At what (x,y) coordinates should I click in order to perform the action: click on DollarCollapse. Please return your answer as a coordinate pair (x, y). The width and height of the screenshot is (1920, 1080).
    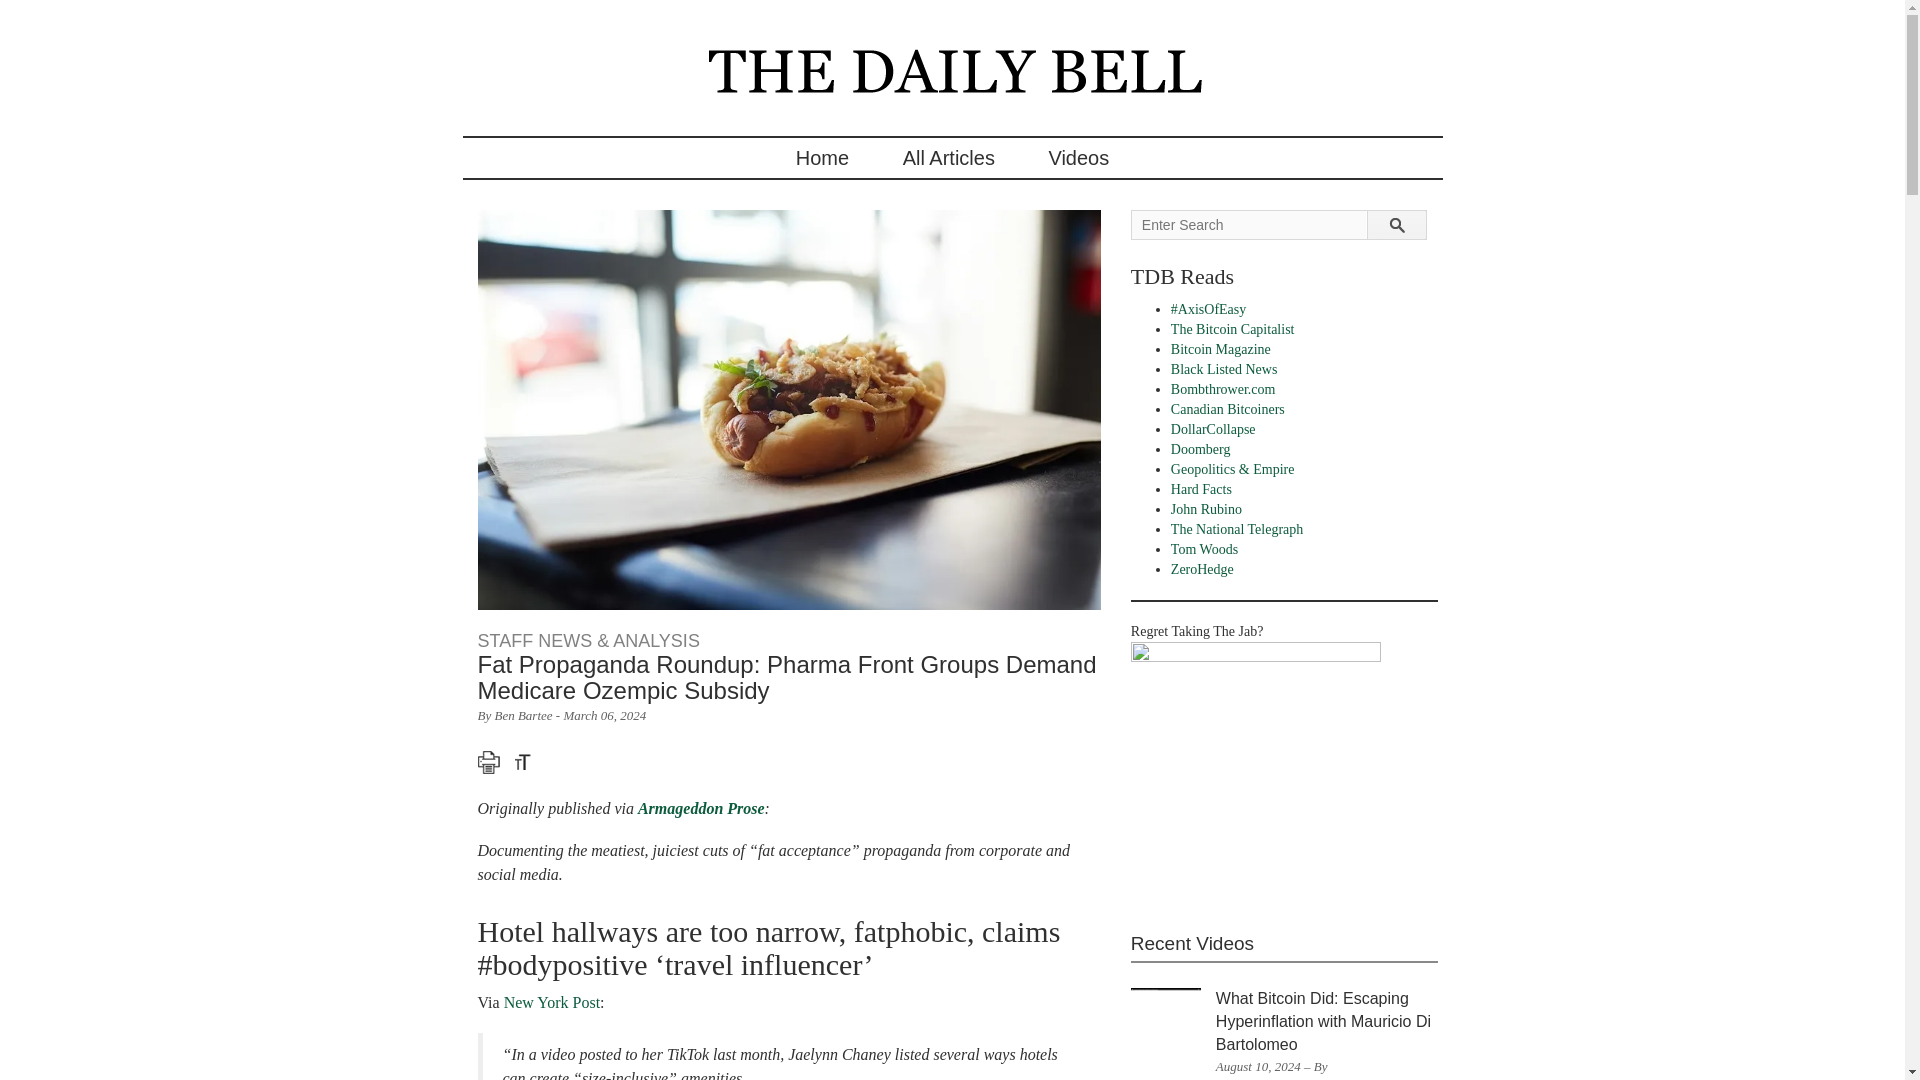
    Looking at the image, I should click on (1213, 430).